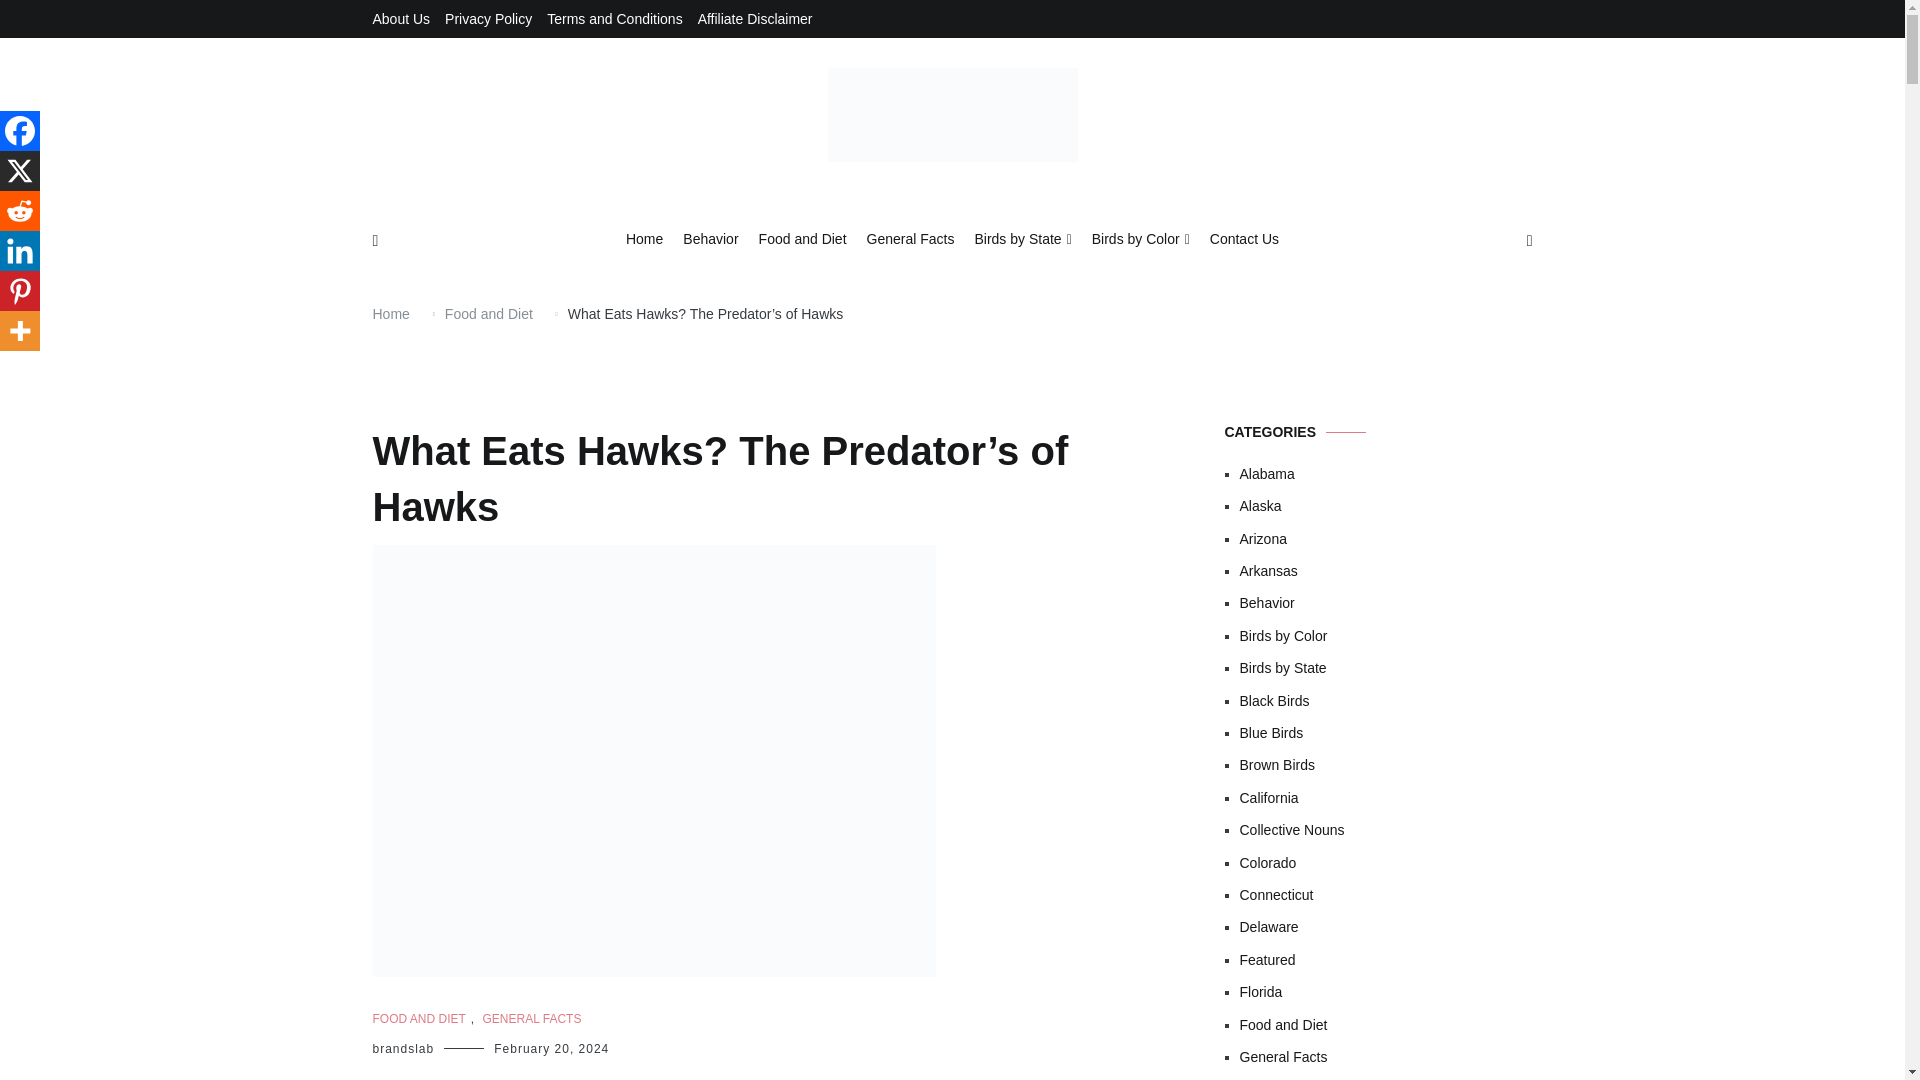 The width and height of the screenshot is (1920, 1080). Describe the element at coordinates (614, 18) in the screenshot. I see `Terms and Conditions` at that location.